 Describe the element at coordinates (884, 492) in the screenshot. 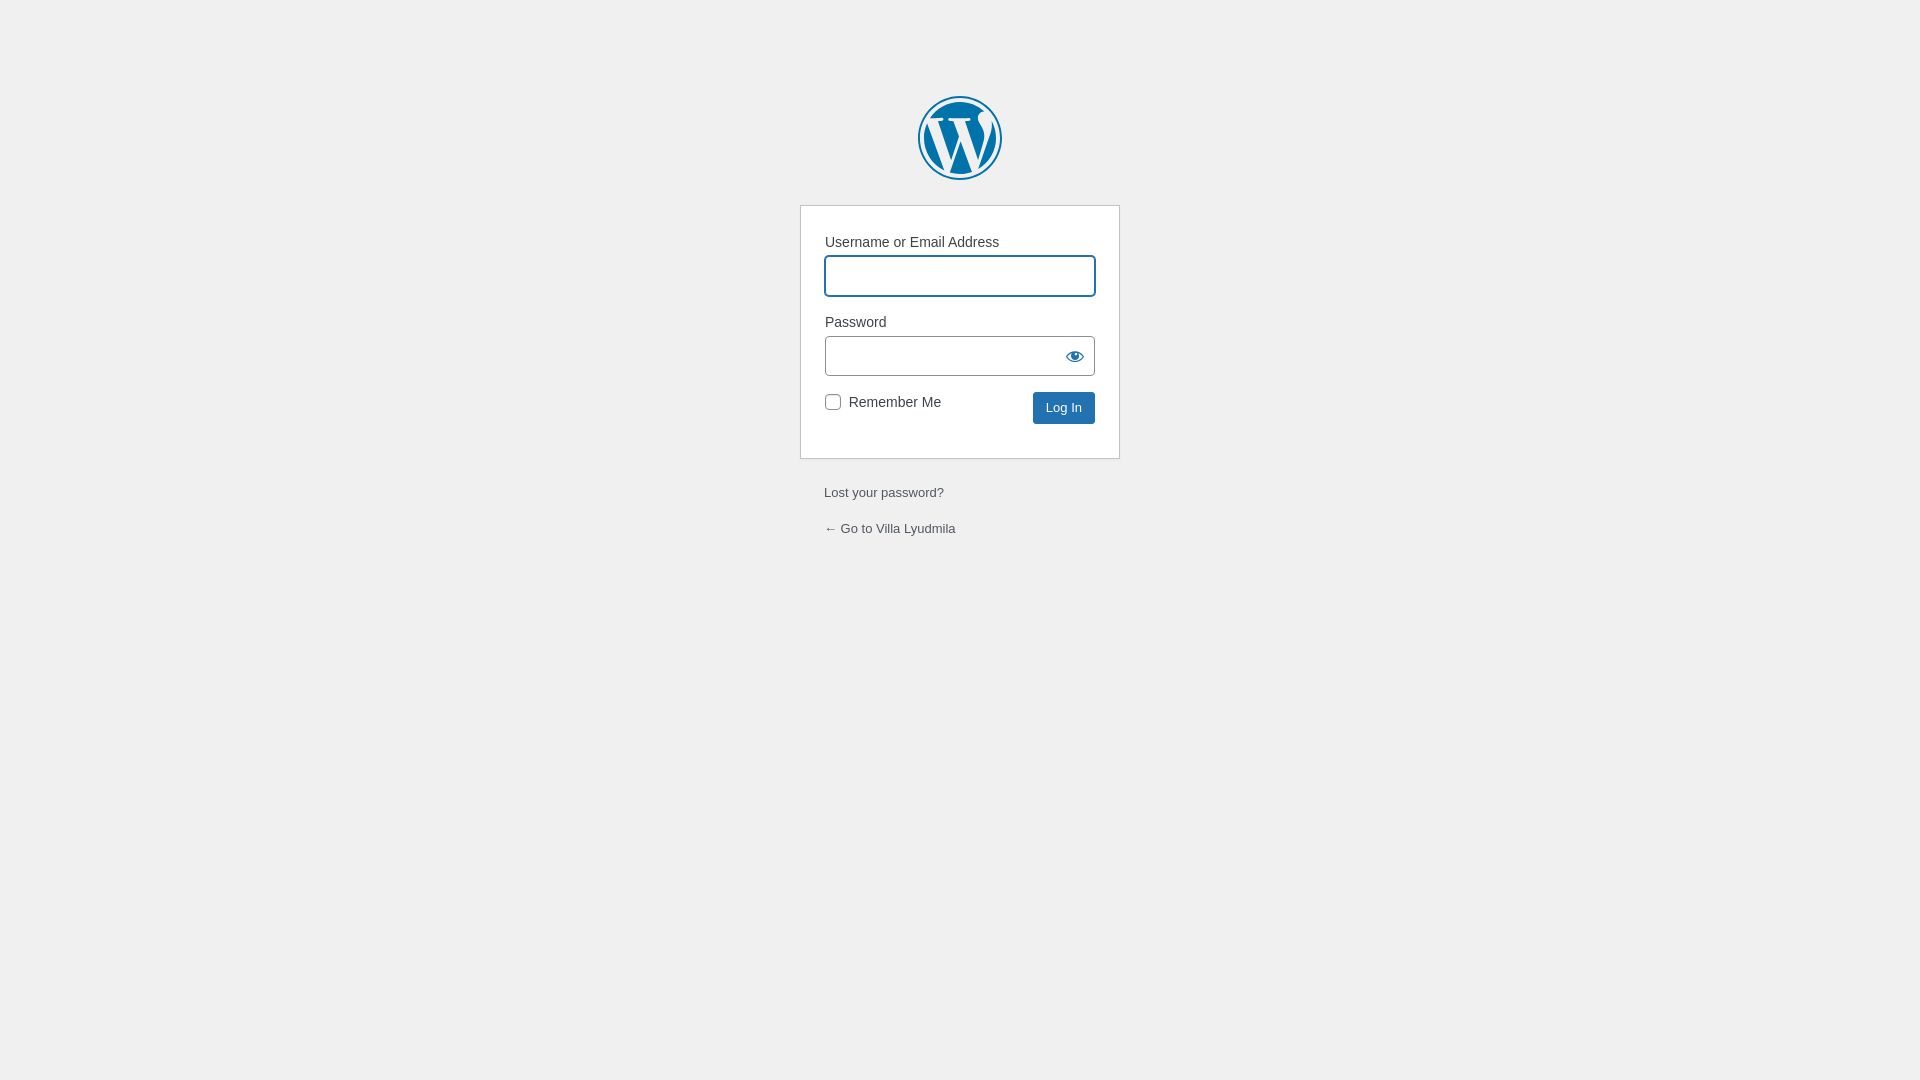

I see `Lost your password?` at that location.